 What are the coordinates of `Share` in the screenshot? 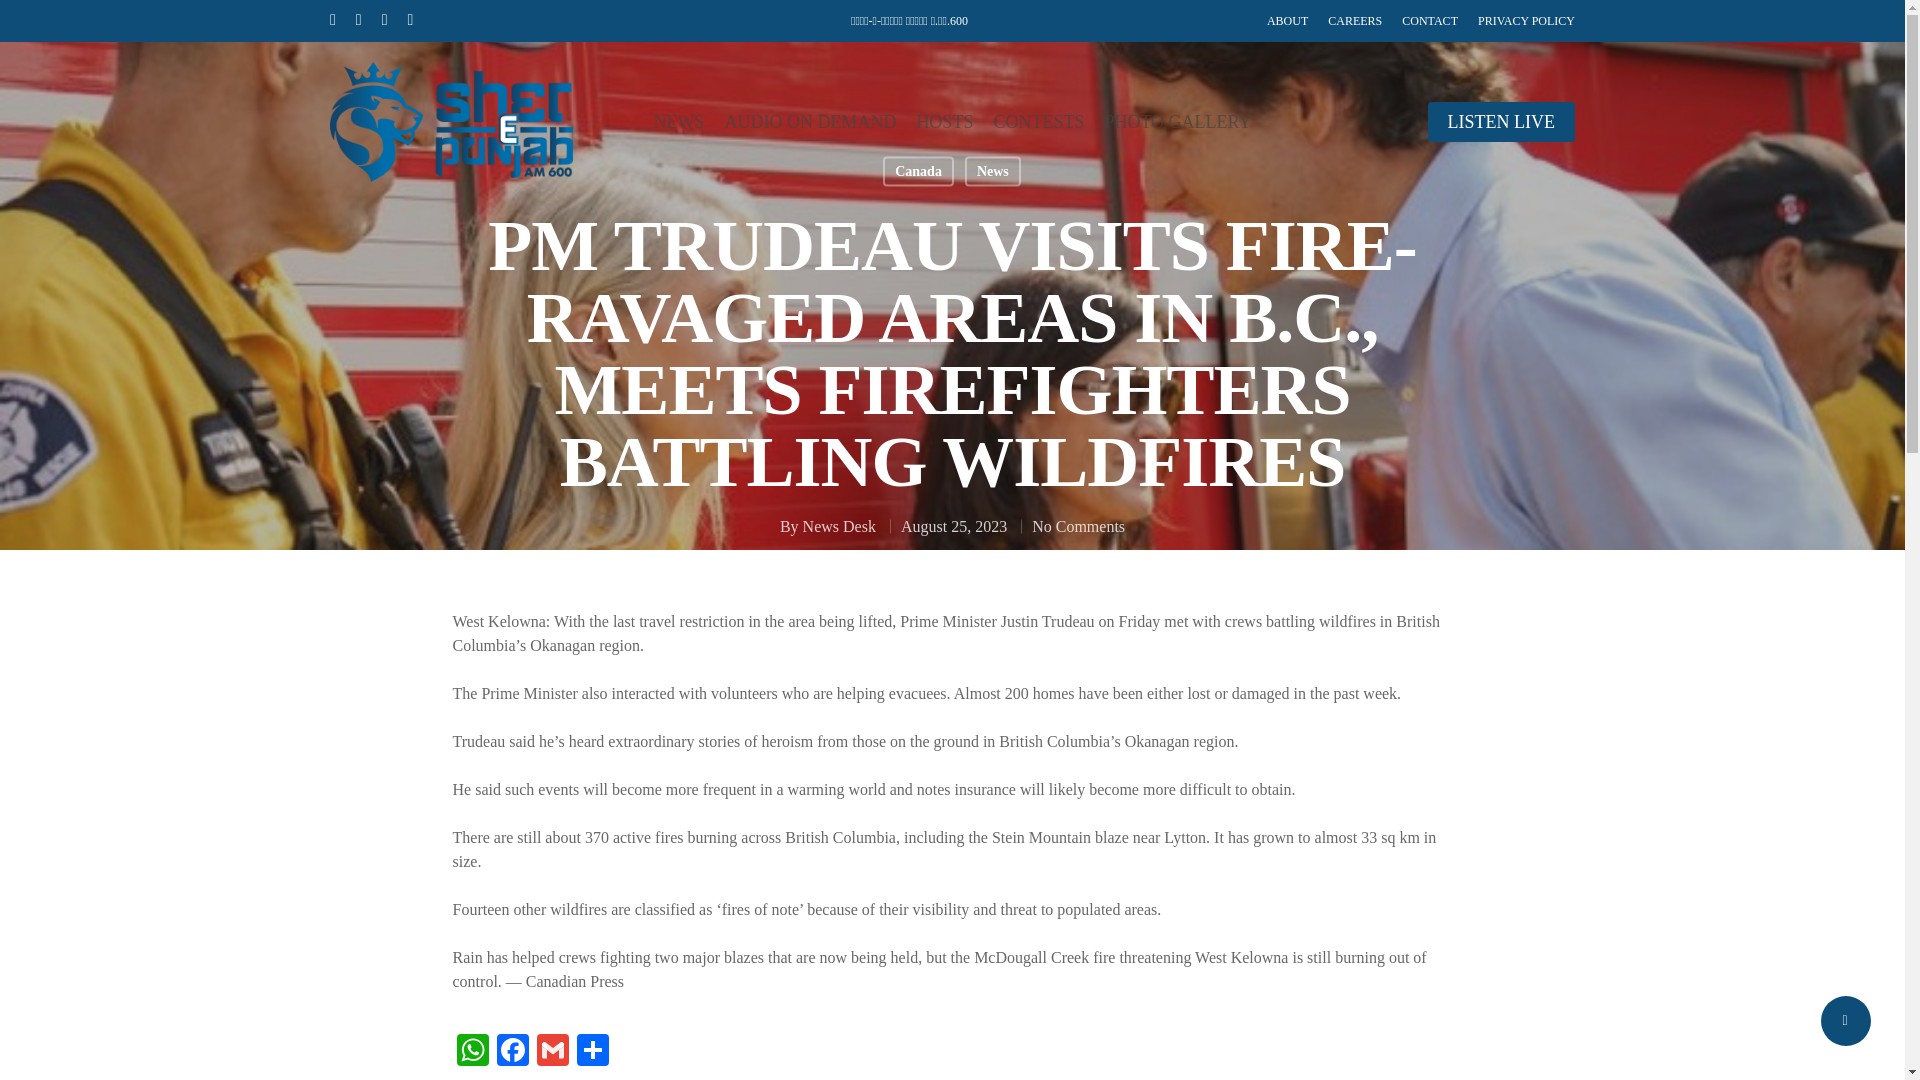 It's located at (592, 1052).